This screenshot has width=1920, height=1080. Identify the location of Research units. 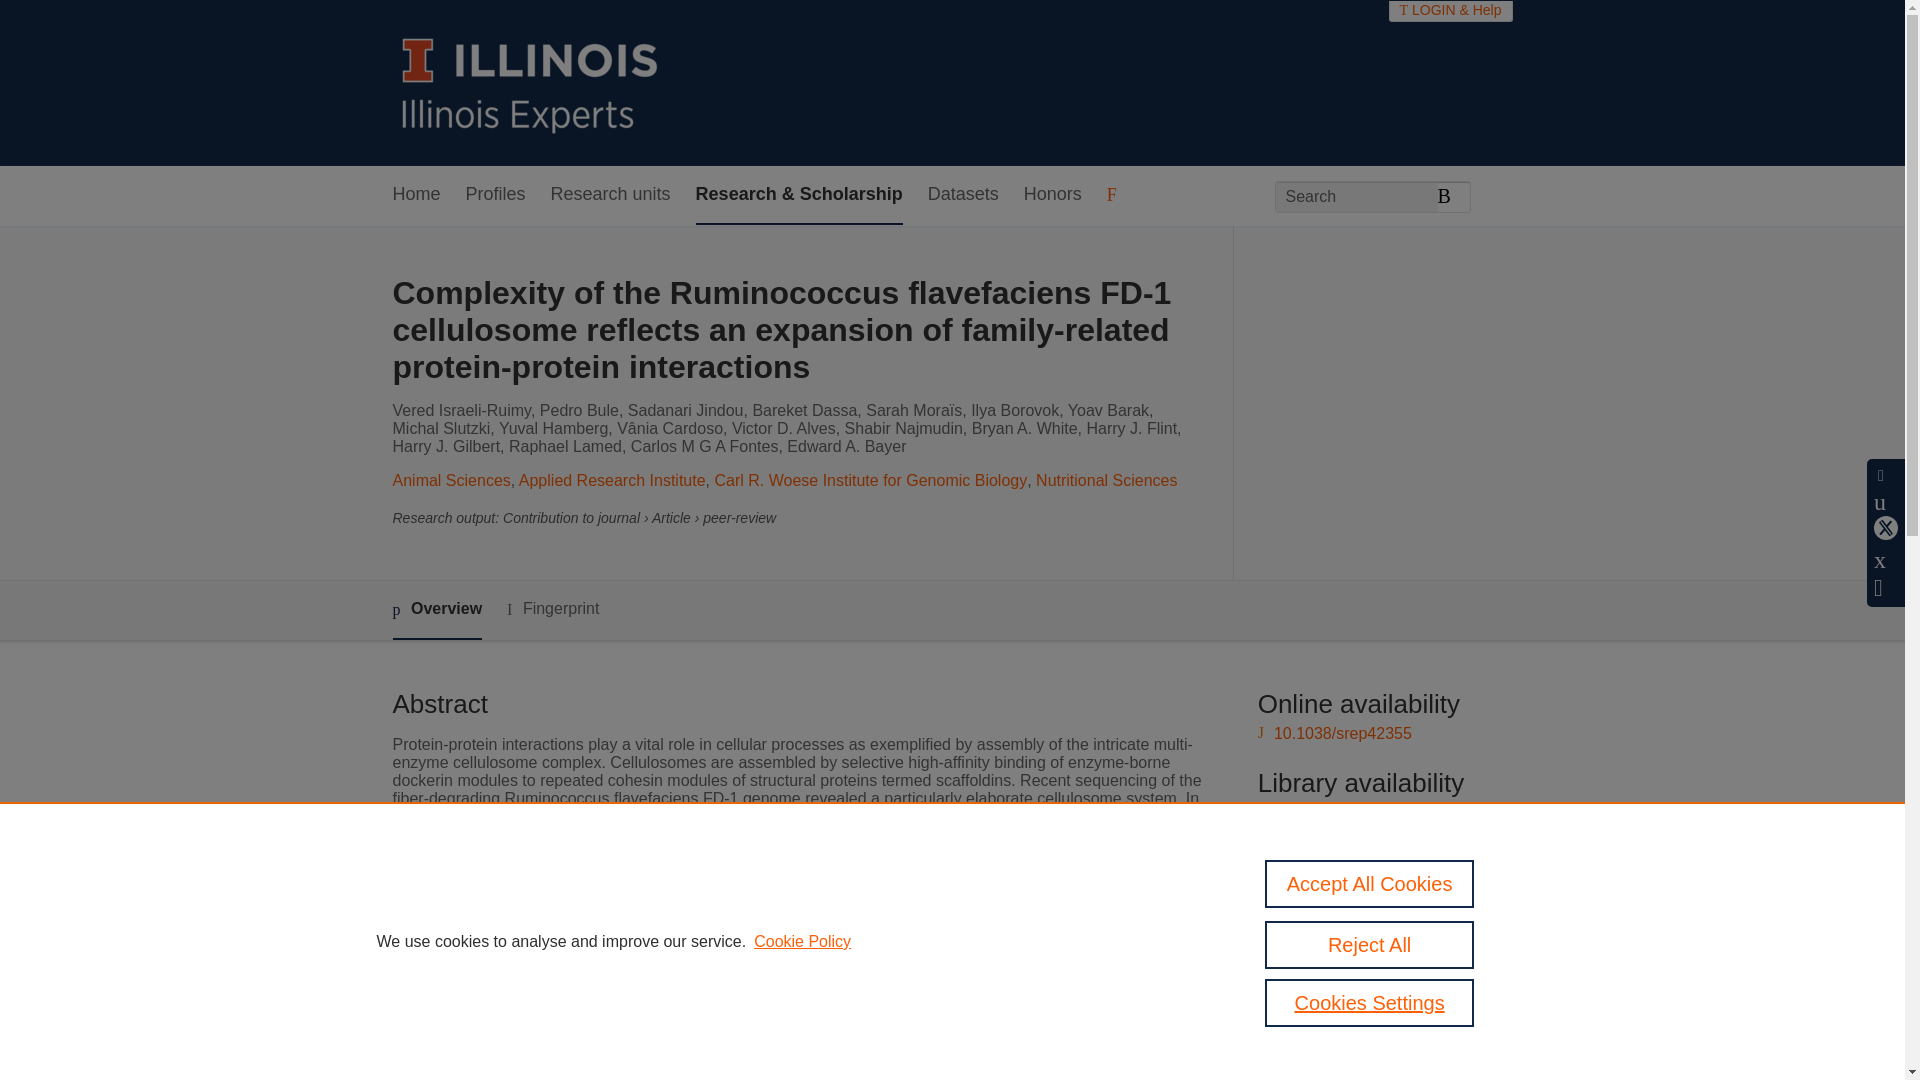
(610, 195).